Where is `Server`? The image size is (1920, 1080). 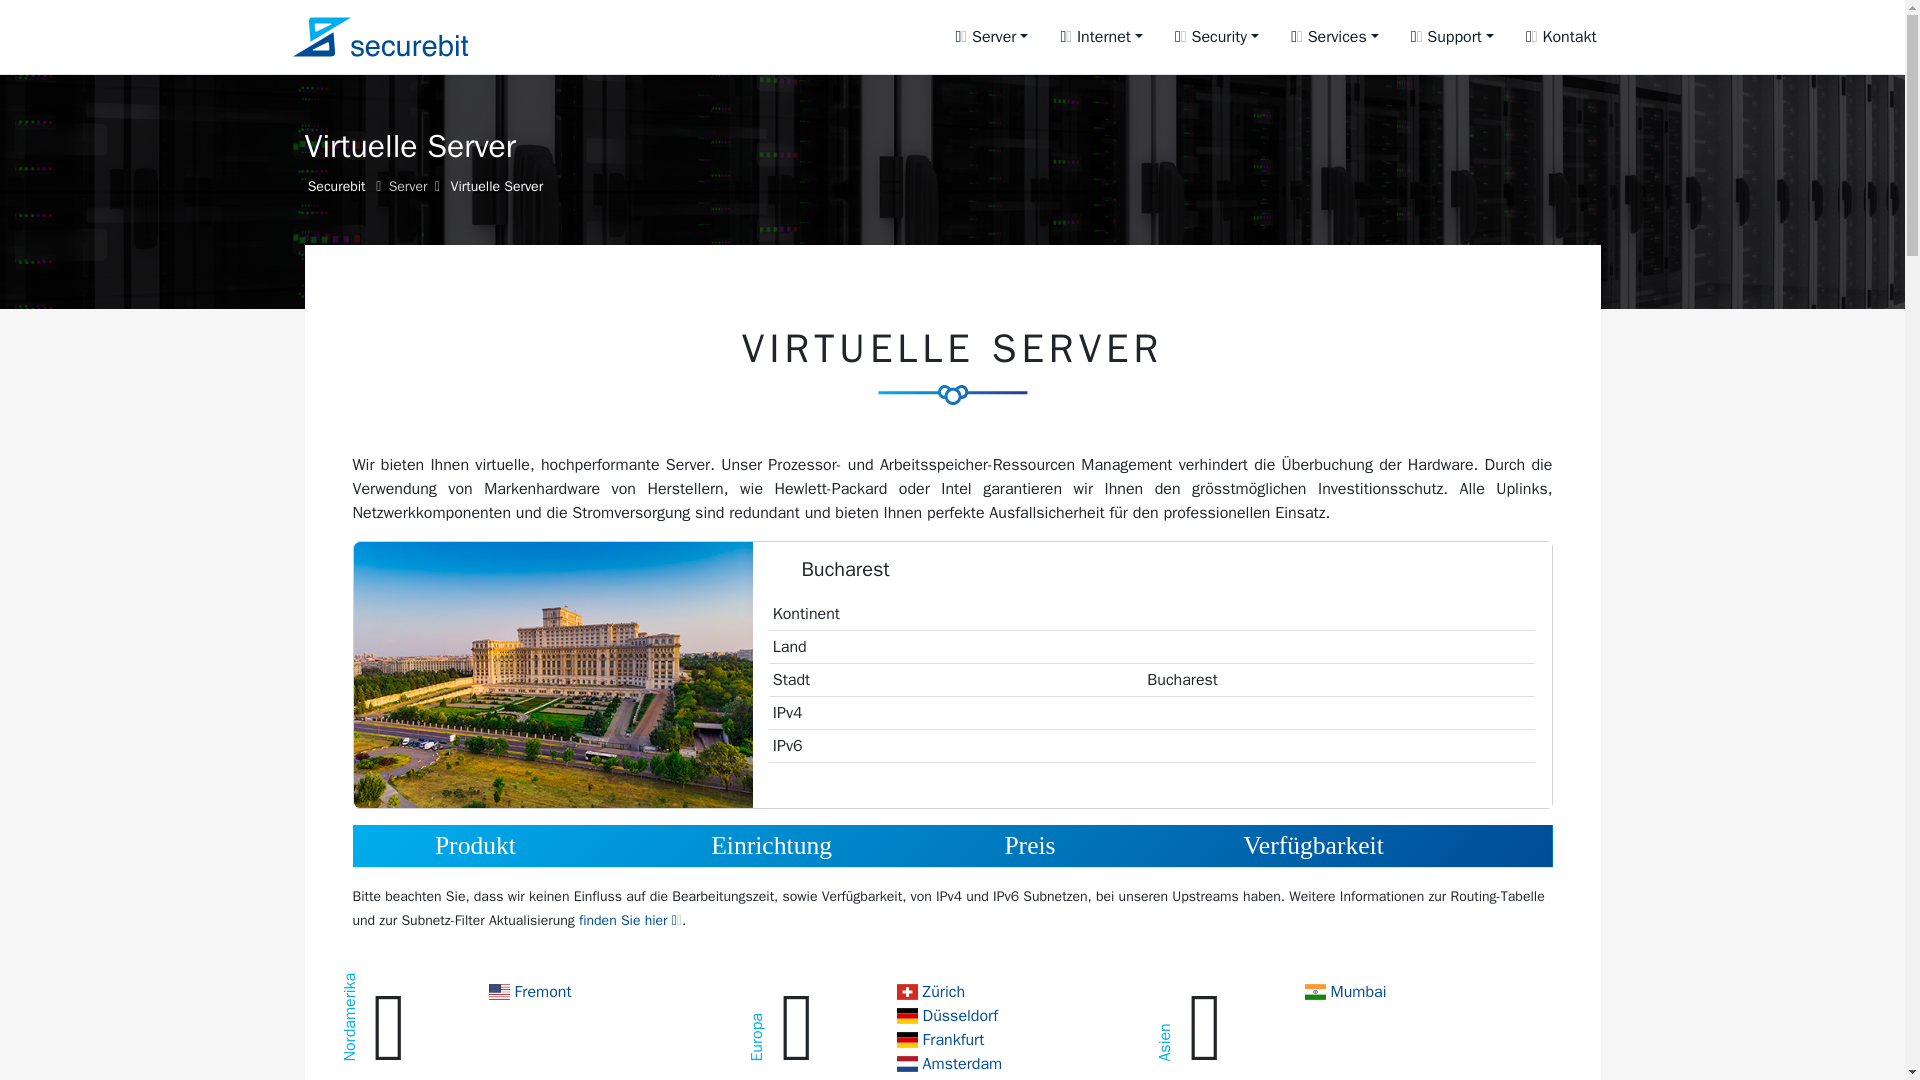
Server is located at coordinates (991, 37).